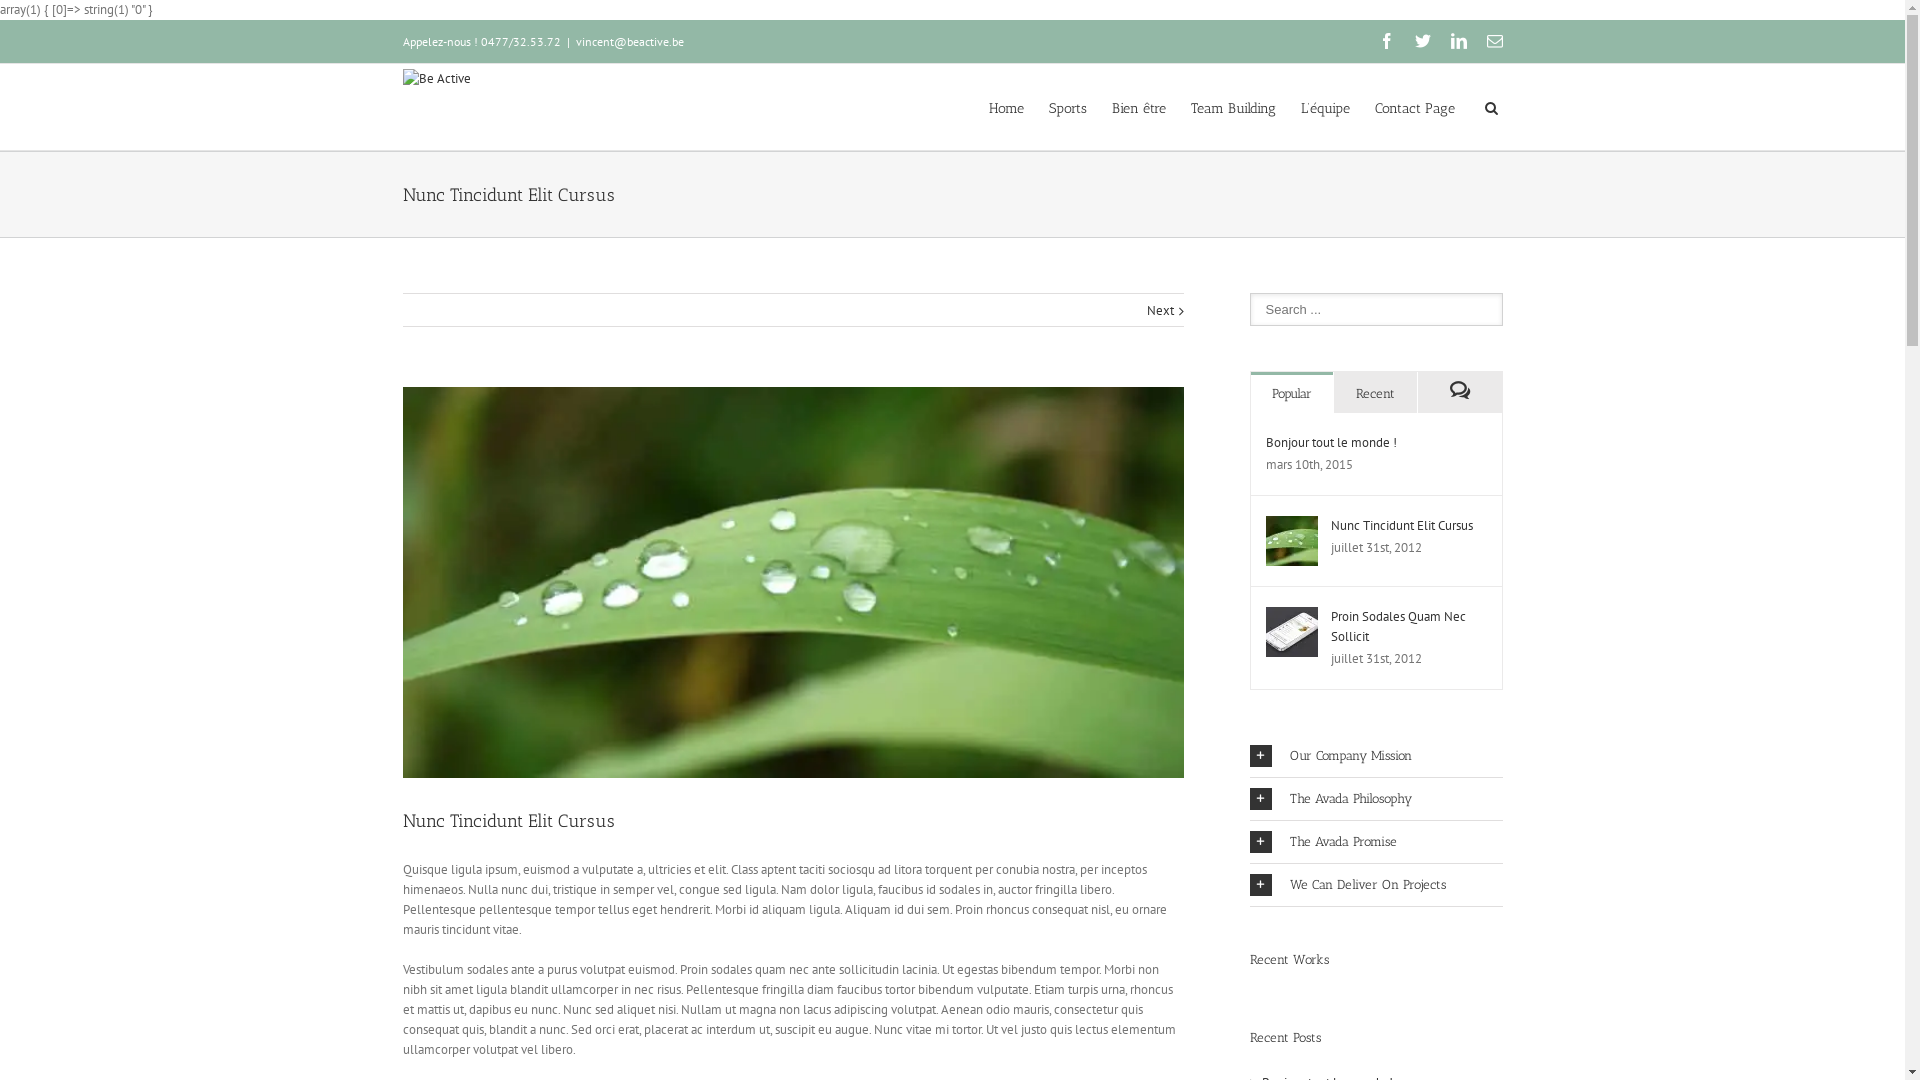 This screenshot has width=1920, height=1080. Describe the element at coordinates (1458, 41) in the screenshot. I see `Linkedin` at that location.